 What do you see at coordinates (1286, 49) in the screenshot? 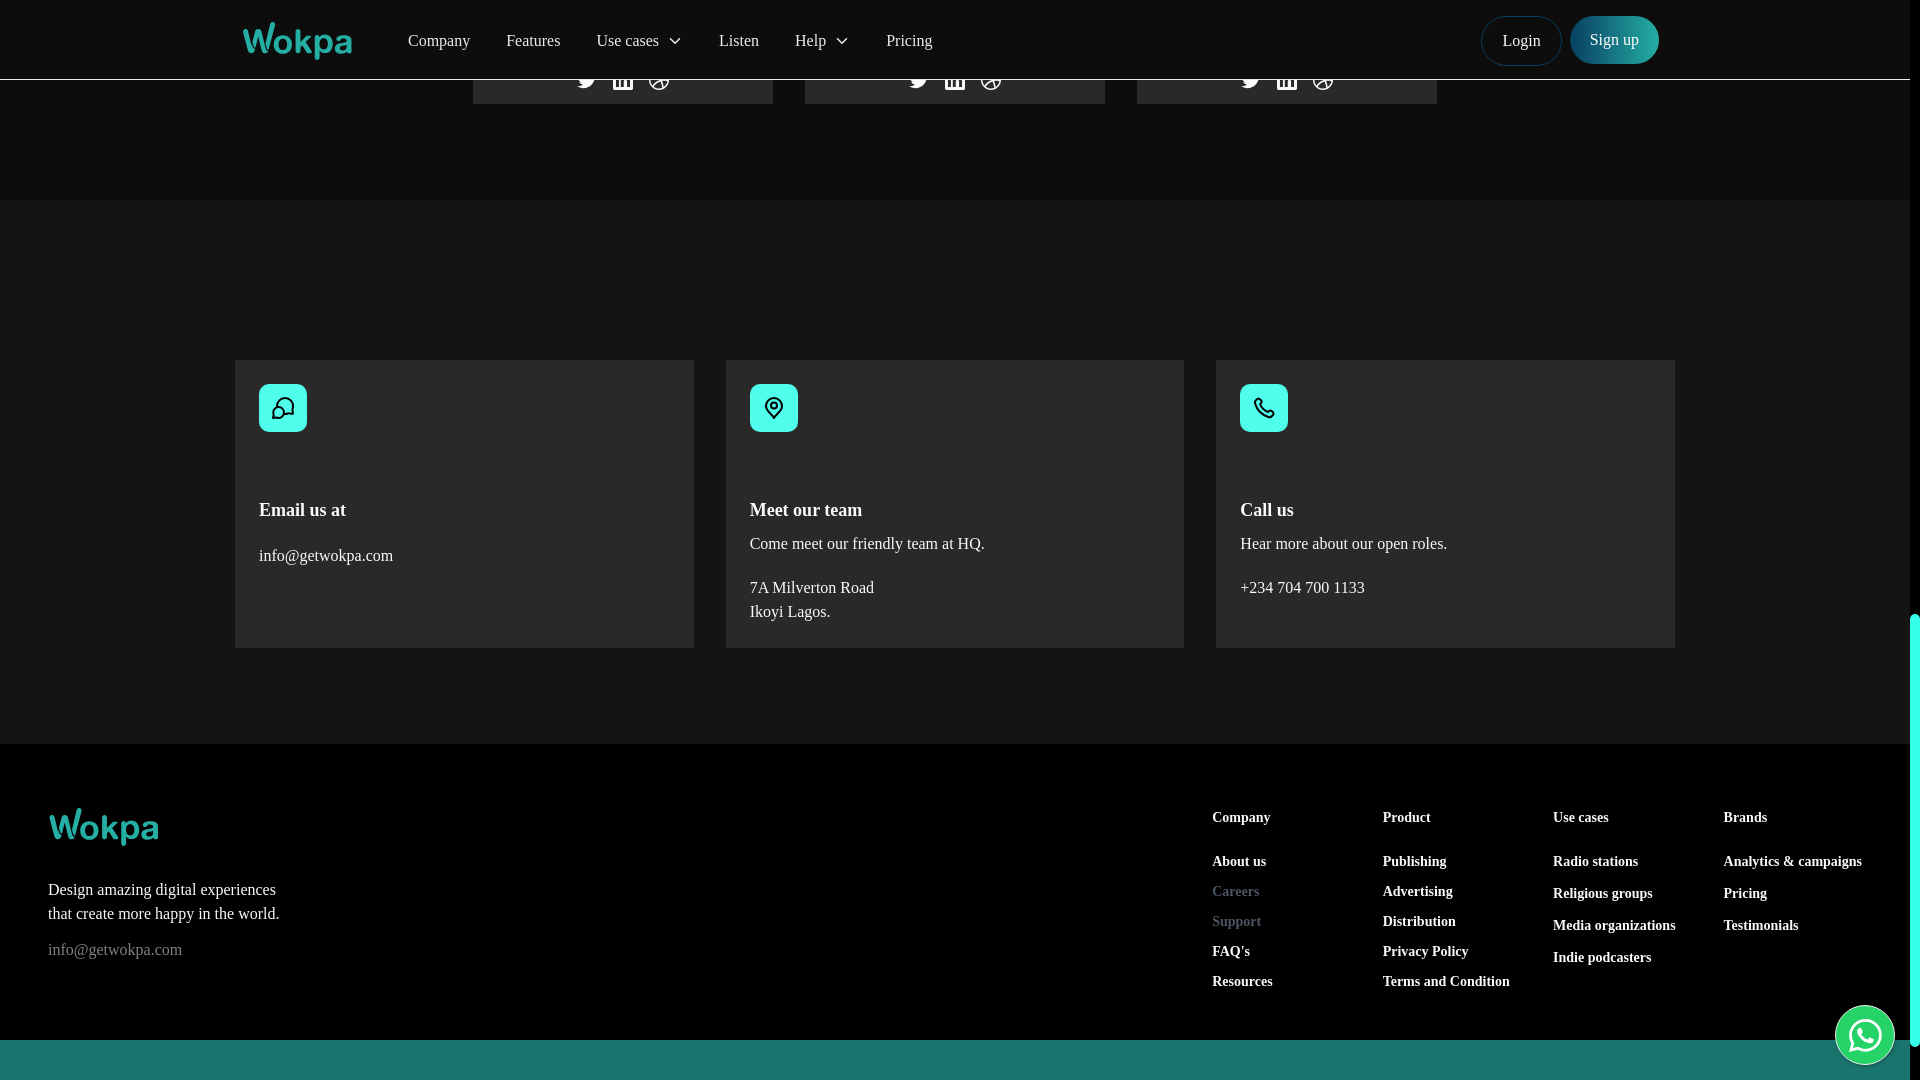
I see `Read more` at bounding box center [1286, 49].